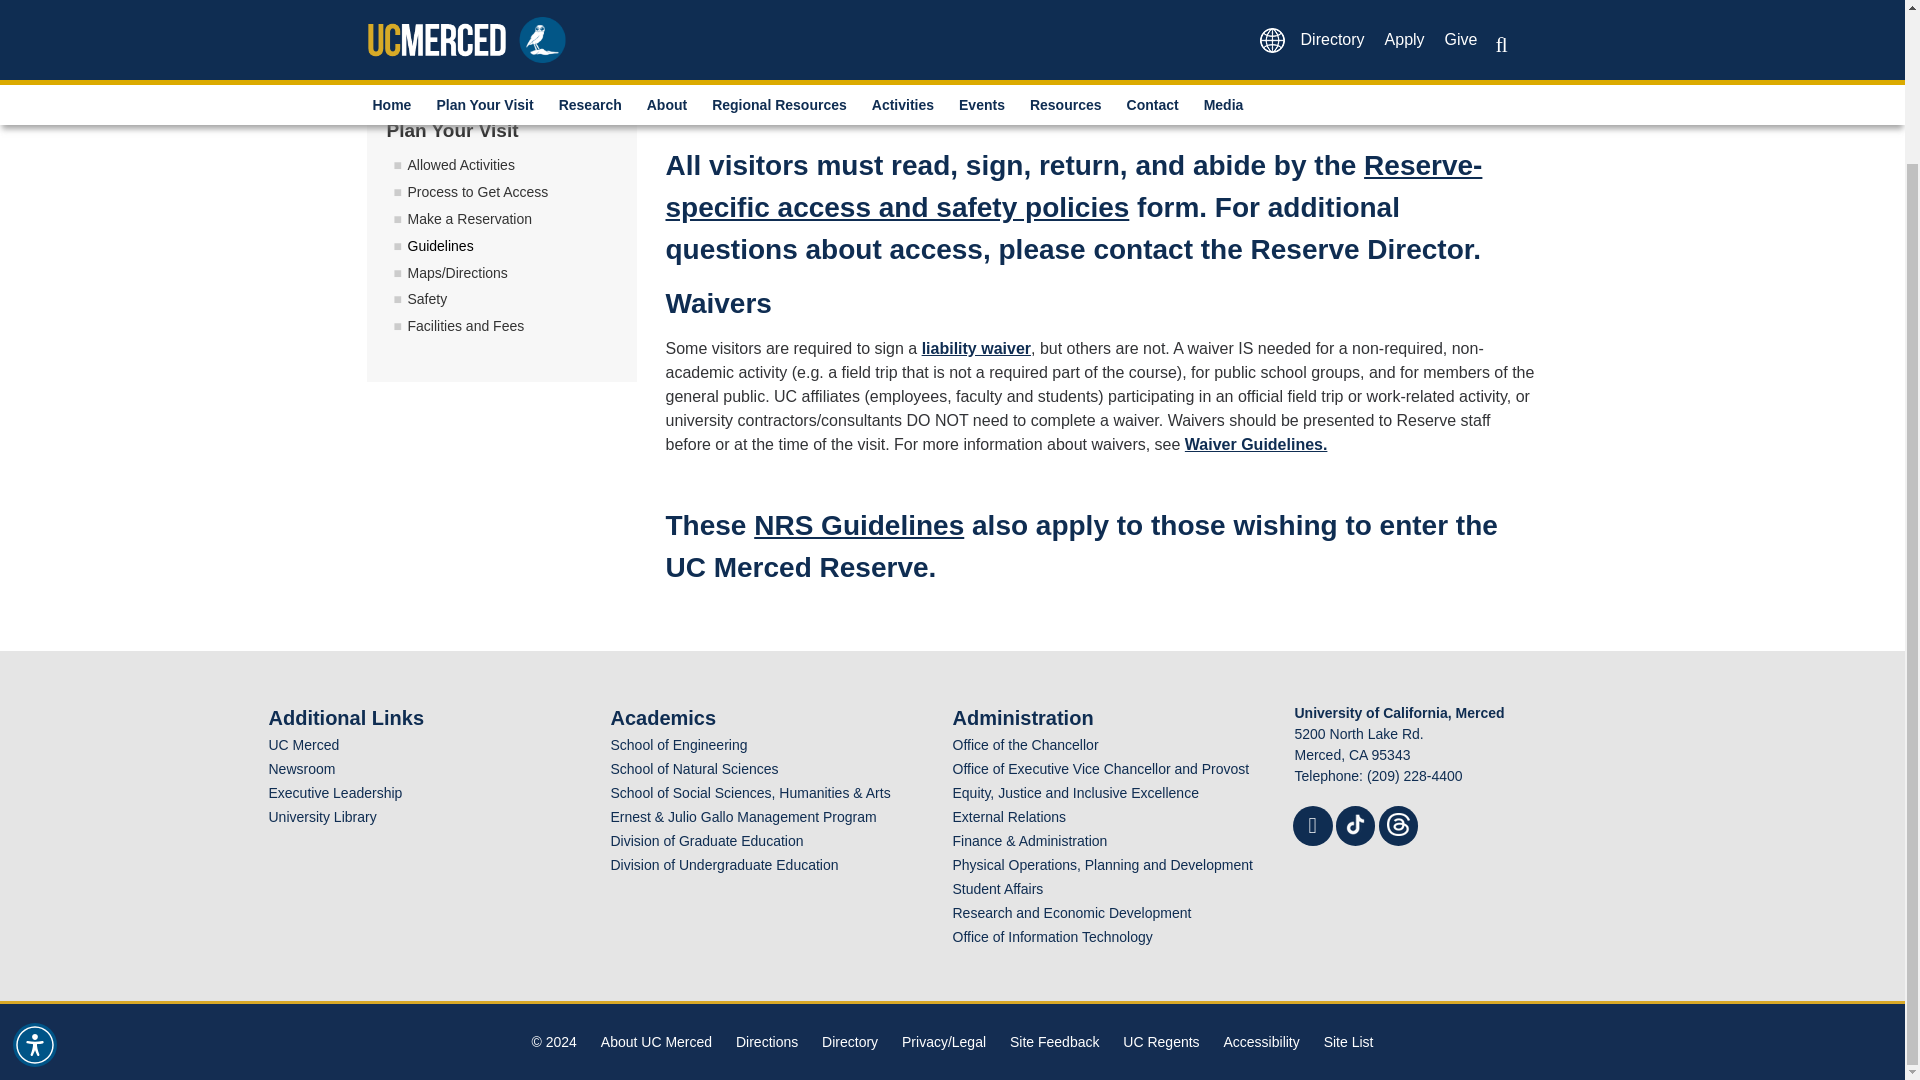 This screenshot has height=1080, width=1920. What do you see at coordinates (334, 793) in the screenshot?
I see `UC Merced Leadership` at bounding box center [334, 793].